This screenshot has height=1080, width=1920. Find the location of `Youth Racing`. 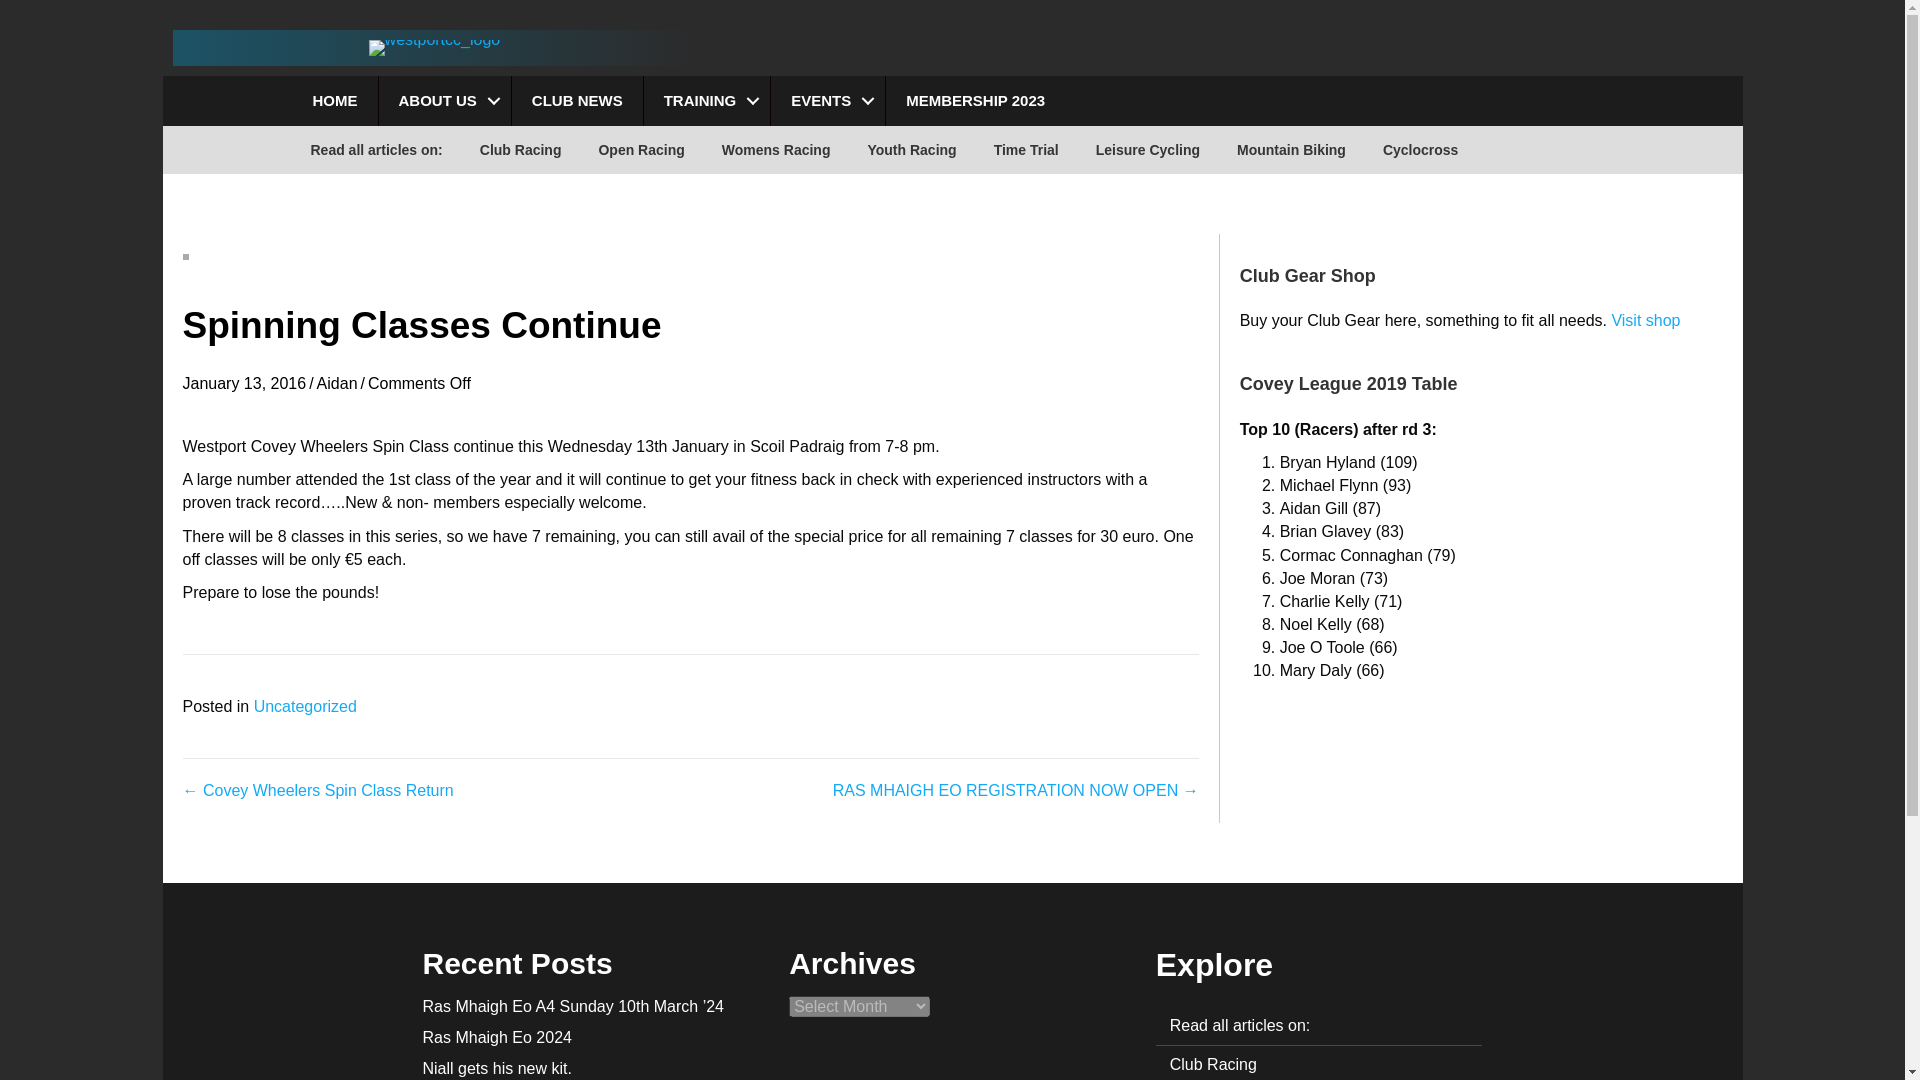

Youth Racing is located at coordinates (910, 150).